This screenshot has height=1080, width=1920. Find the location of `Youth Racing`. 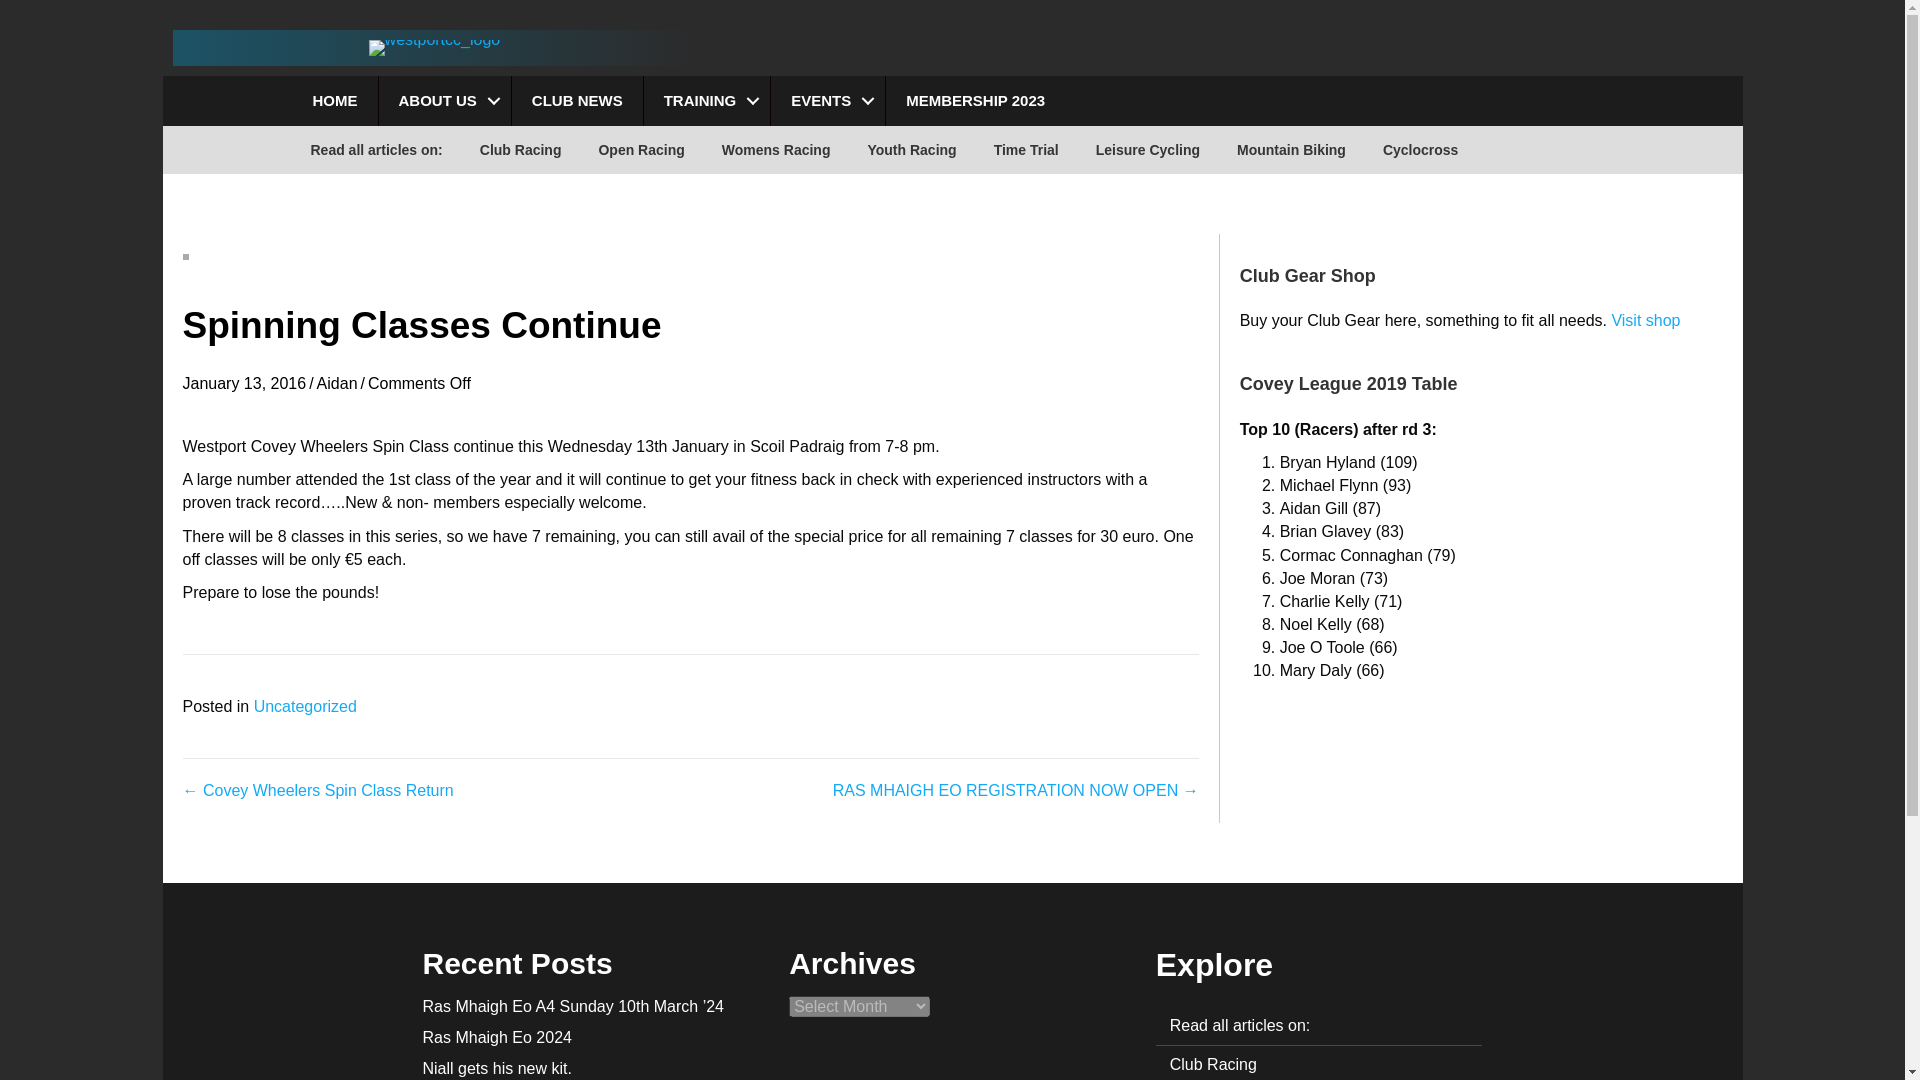

Youth Racing is located at coordinates (910, 150).